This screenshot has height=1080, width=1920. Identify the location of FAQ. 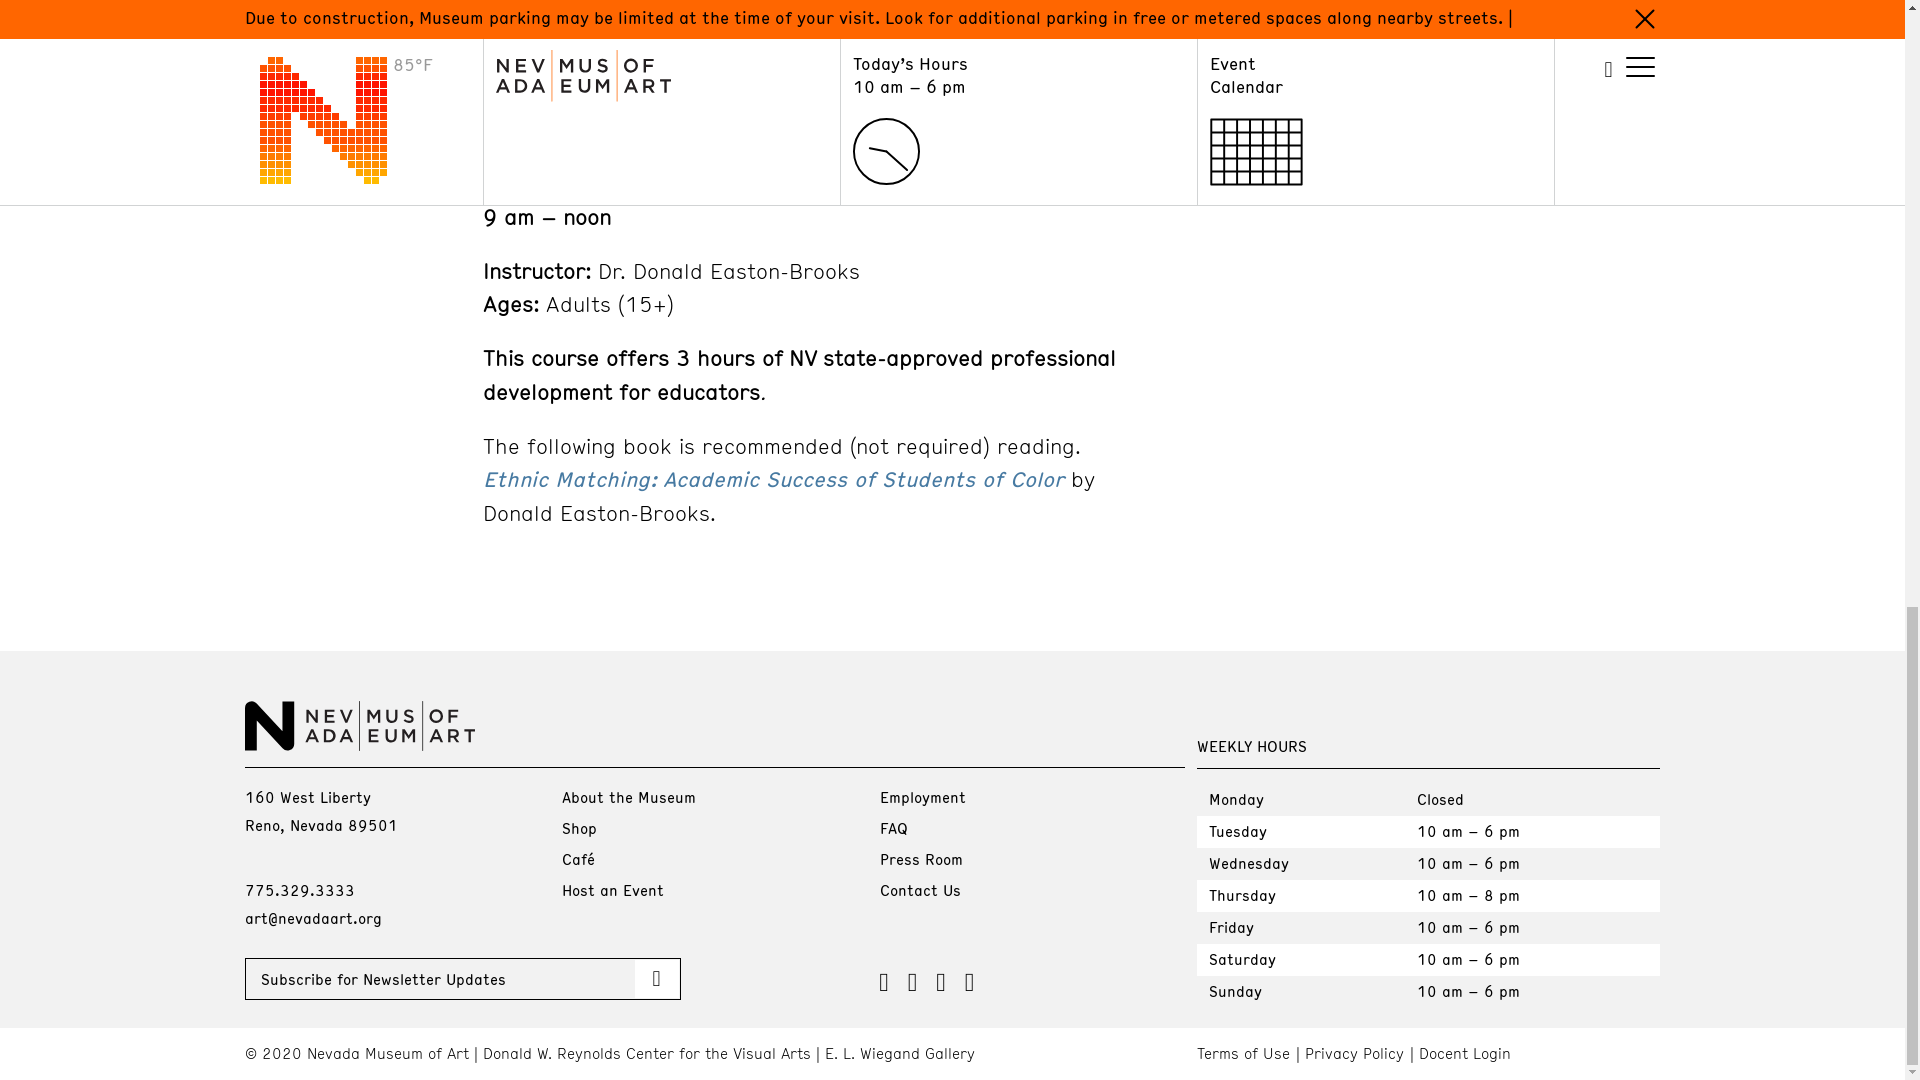
(894, 828).